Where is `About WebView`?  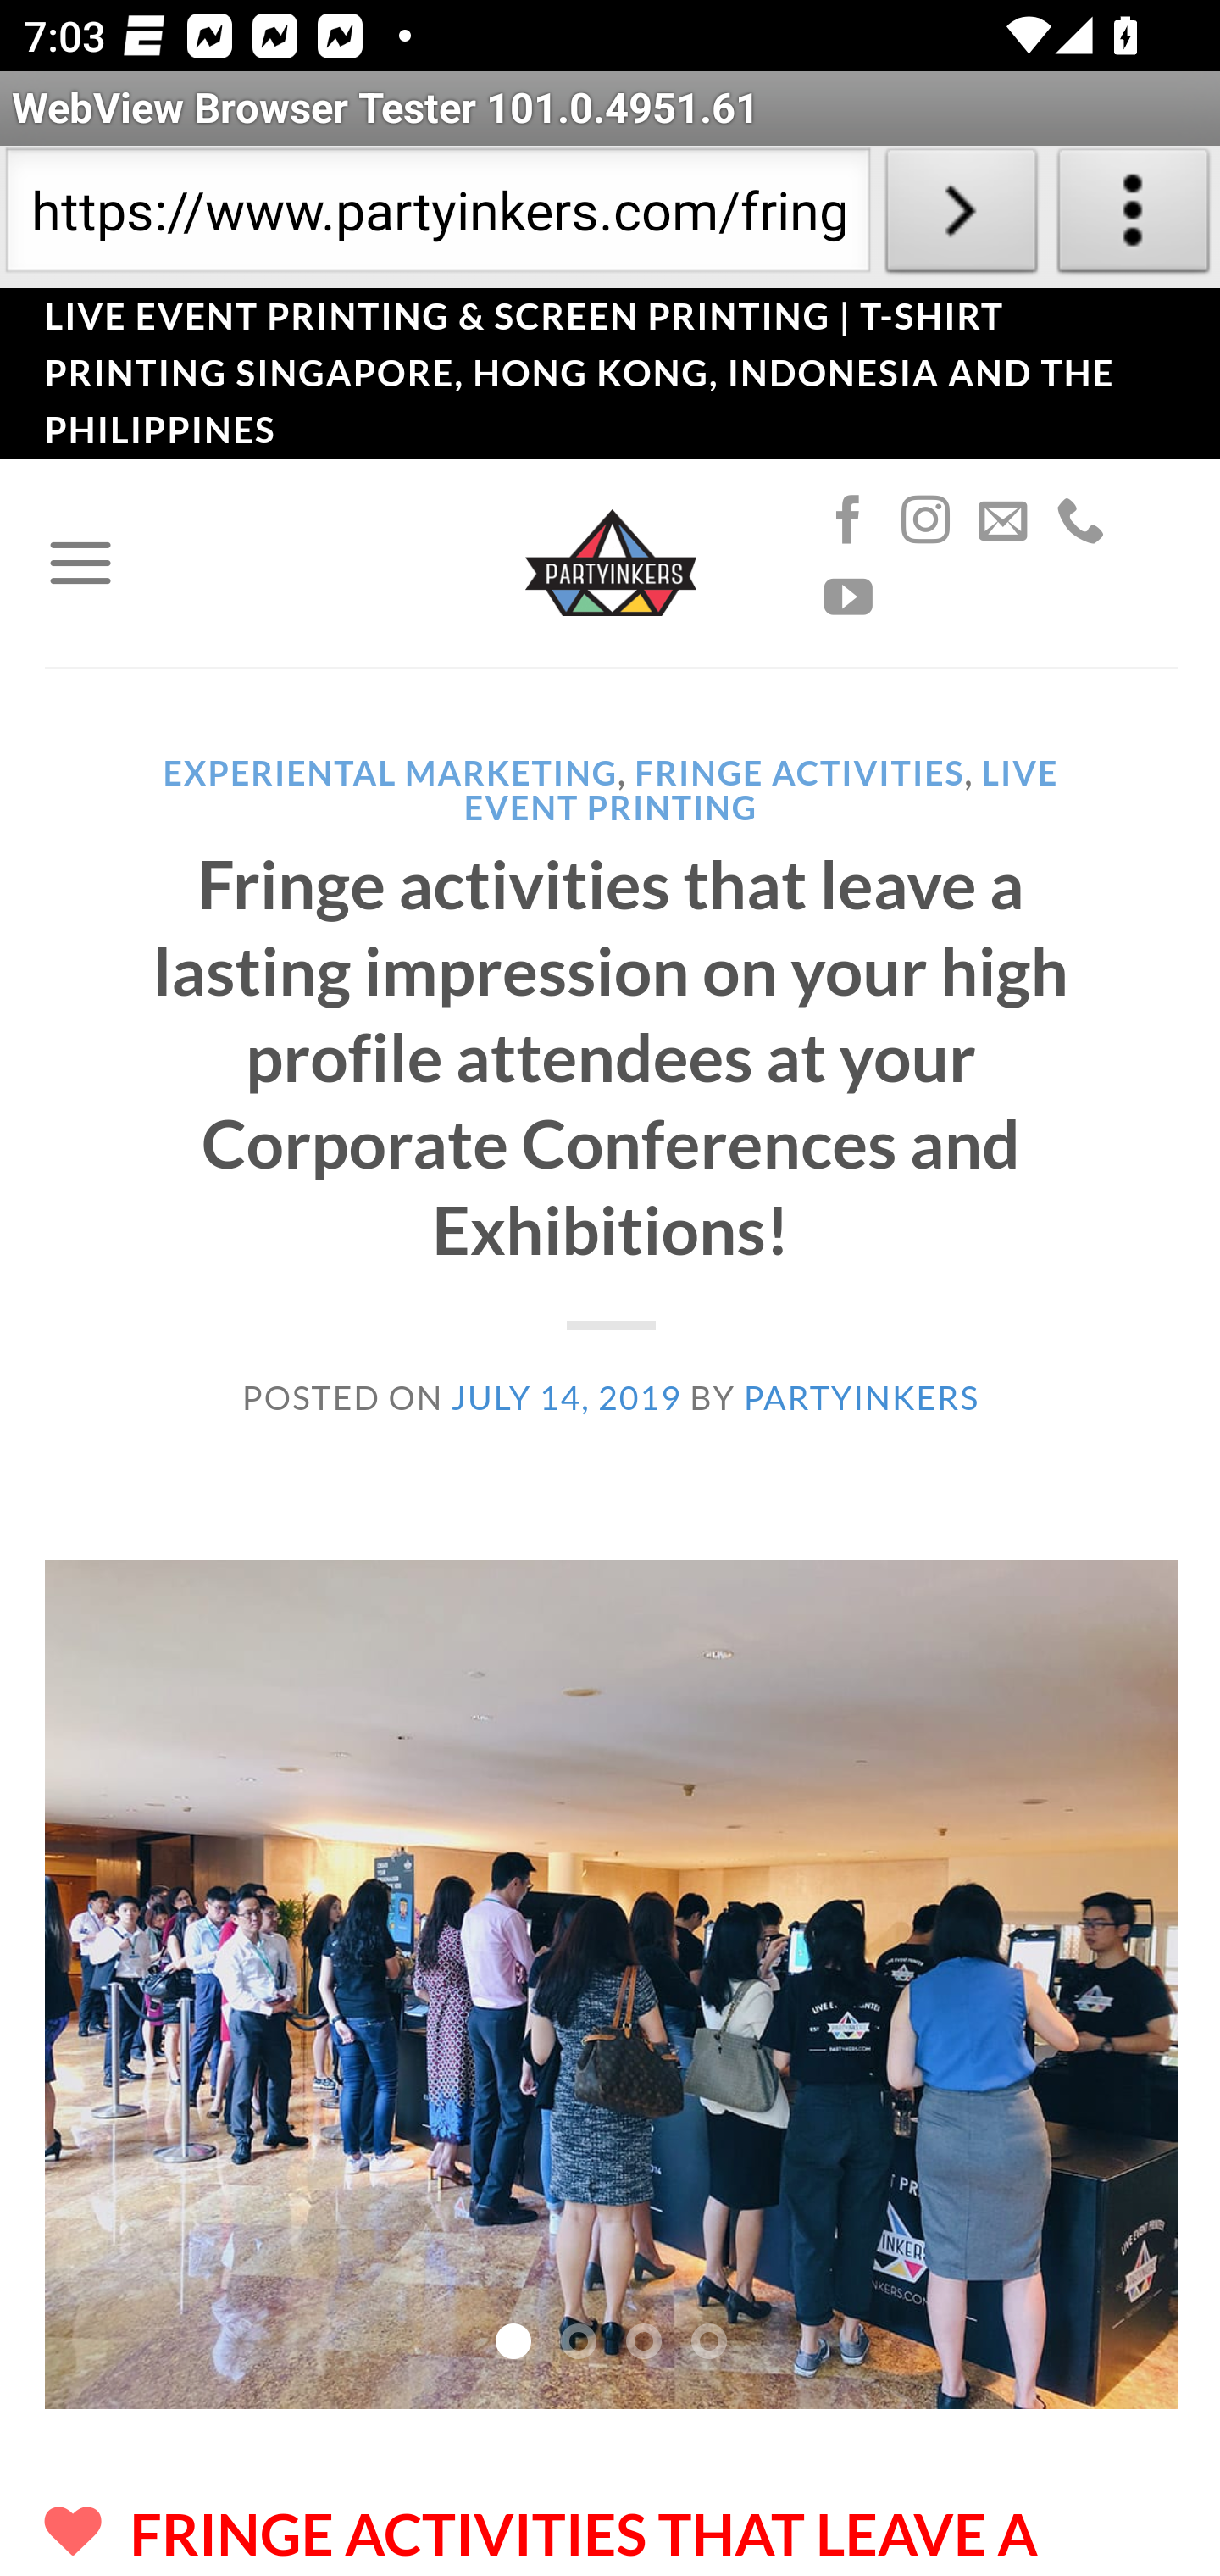 About WebView is located at coordinates (1134, 217).